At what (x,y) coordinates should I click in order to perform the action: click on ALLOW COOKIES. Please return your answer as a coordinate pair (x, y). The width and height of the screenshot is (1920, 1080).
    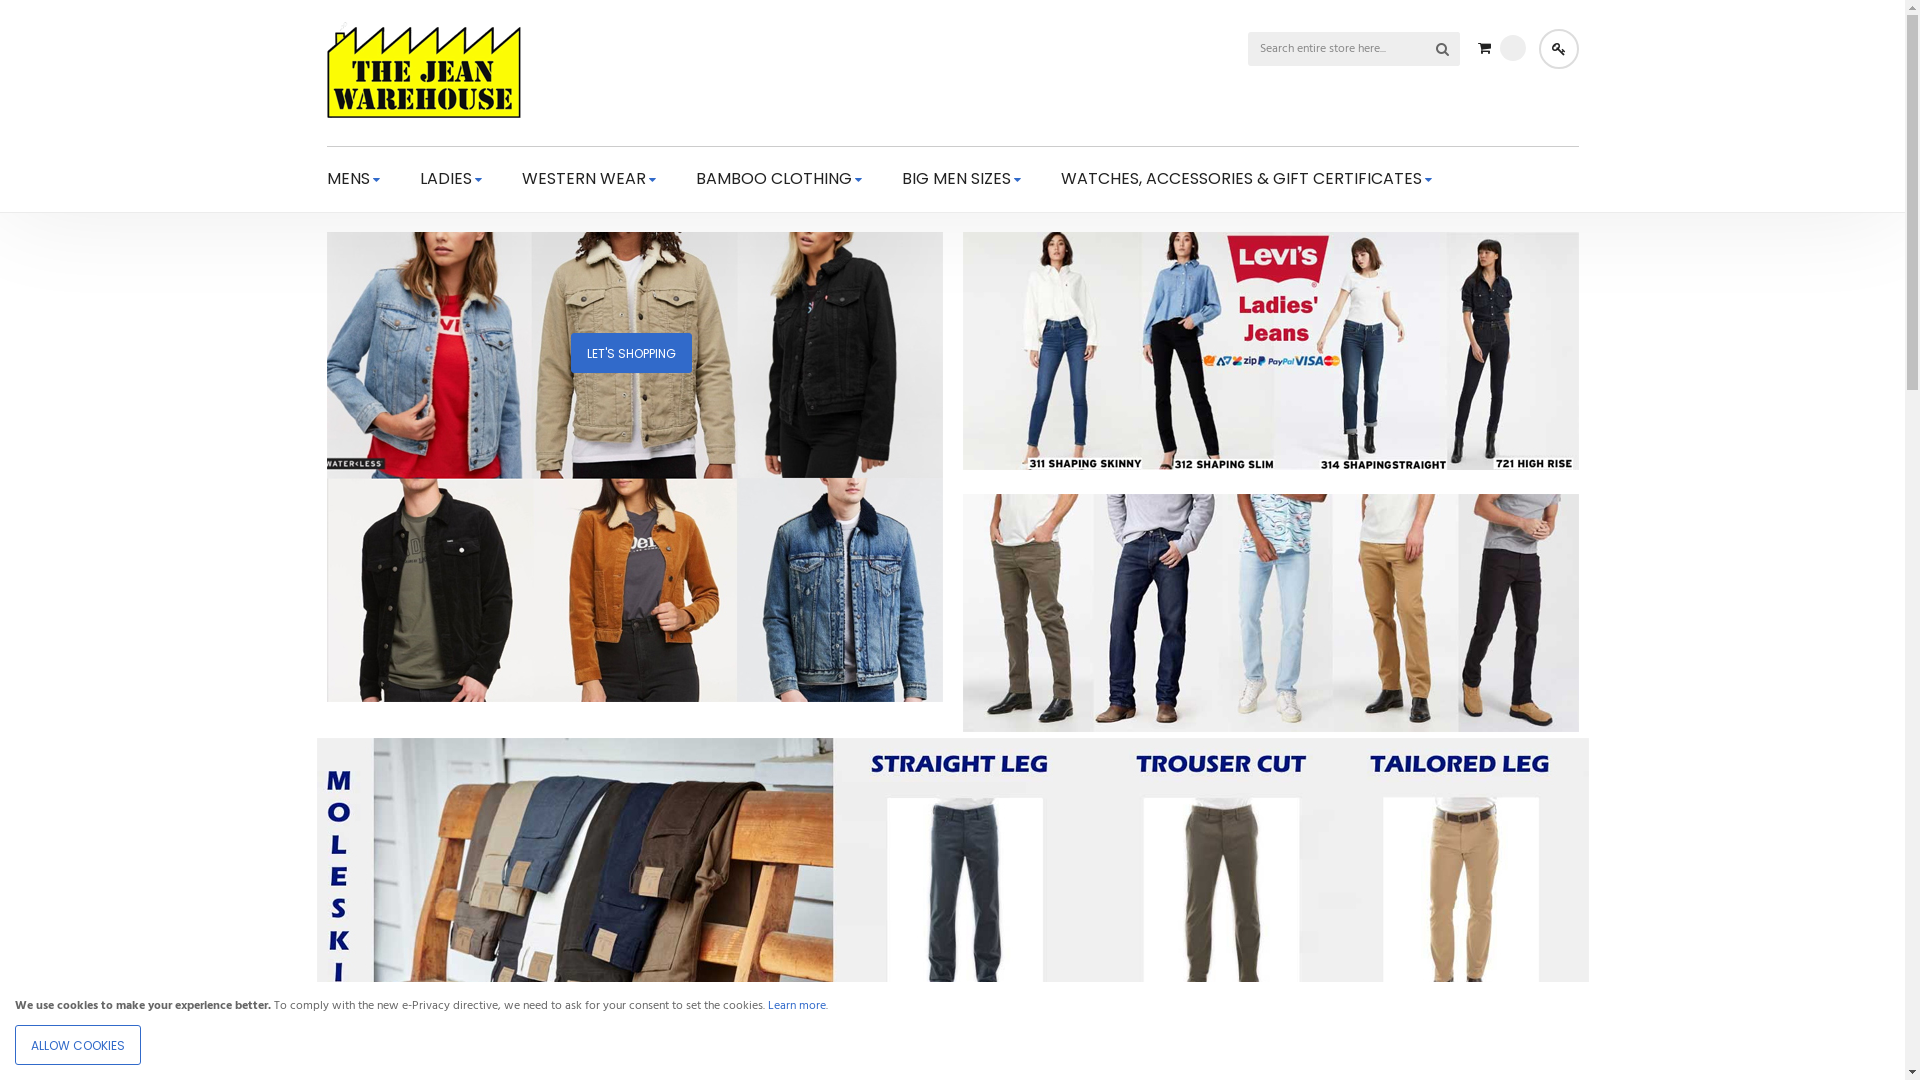
    Looking at the image, I should click on (78, 1045).